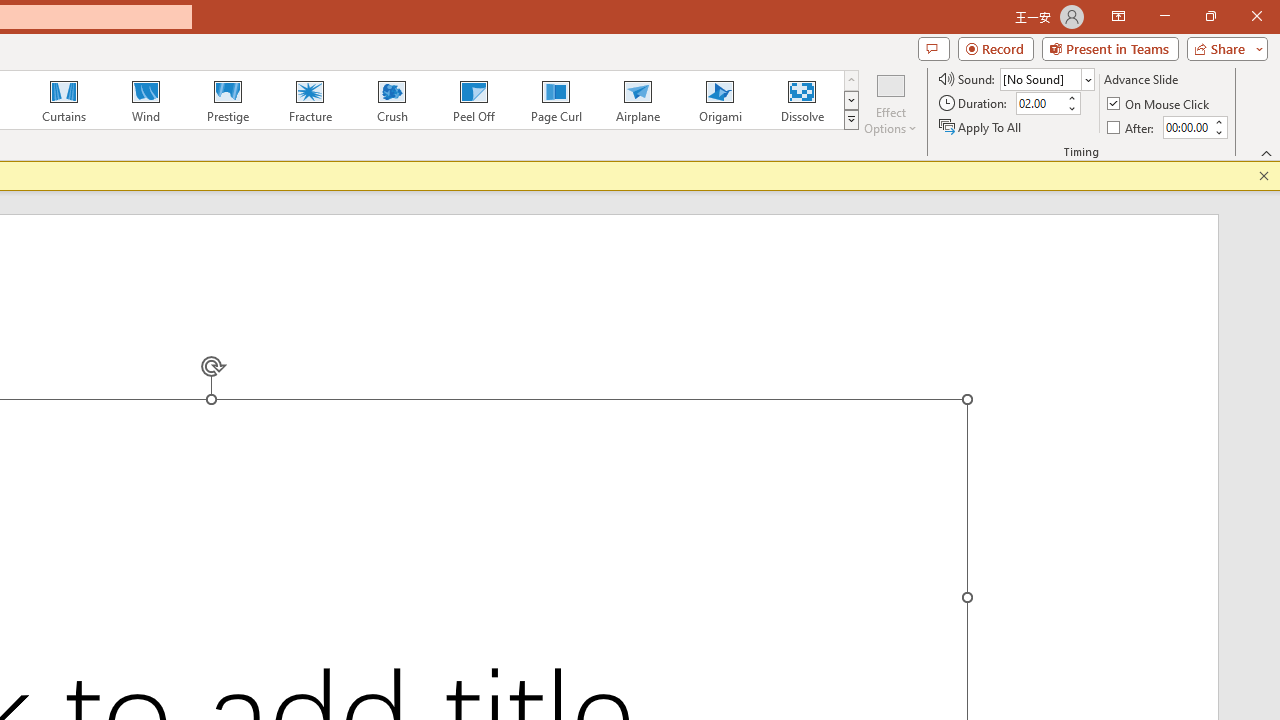 Image resolution: width=1280 pixels, height=720 pixels. I want to click on Fracture, so click(309, 100).